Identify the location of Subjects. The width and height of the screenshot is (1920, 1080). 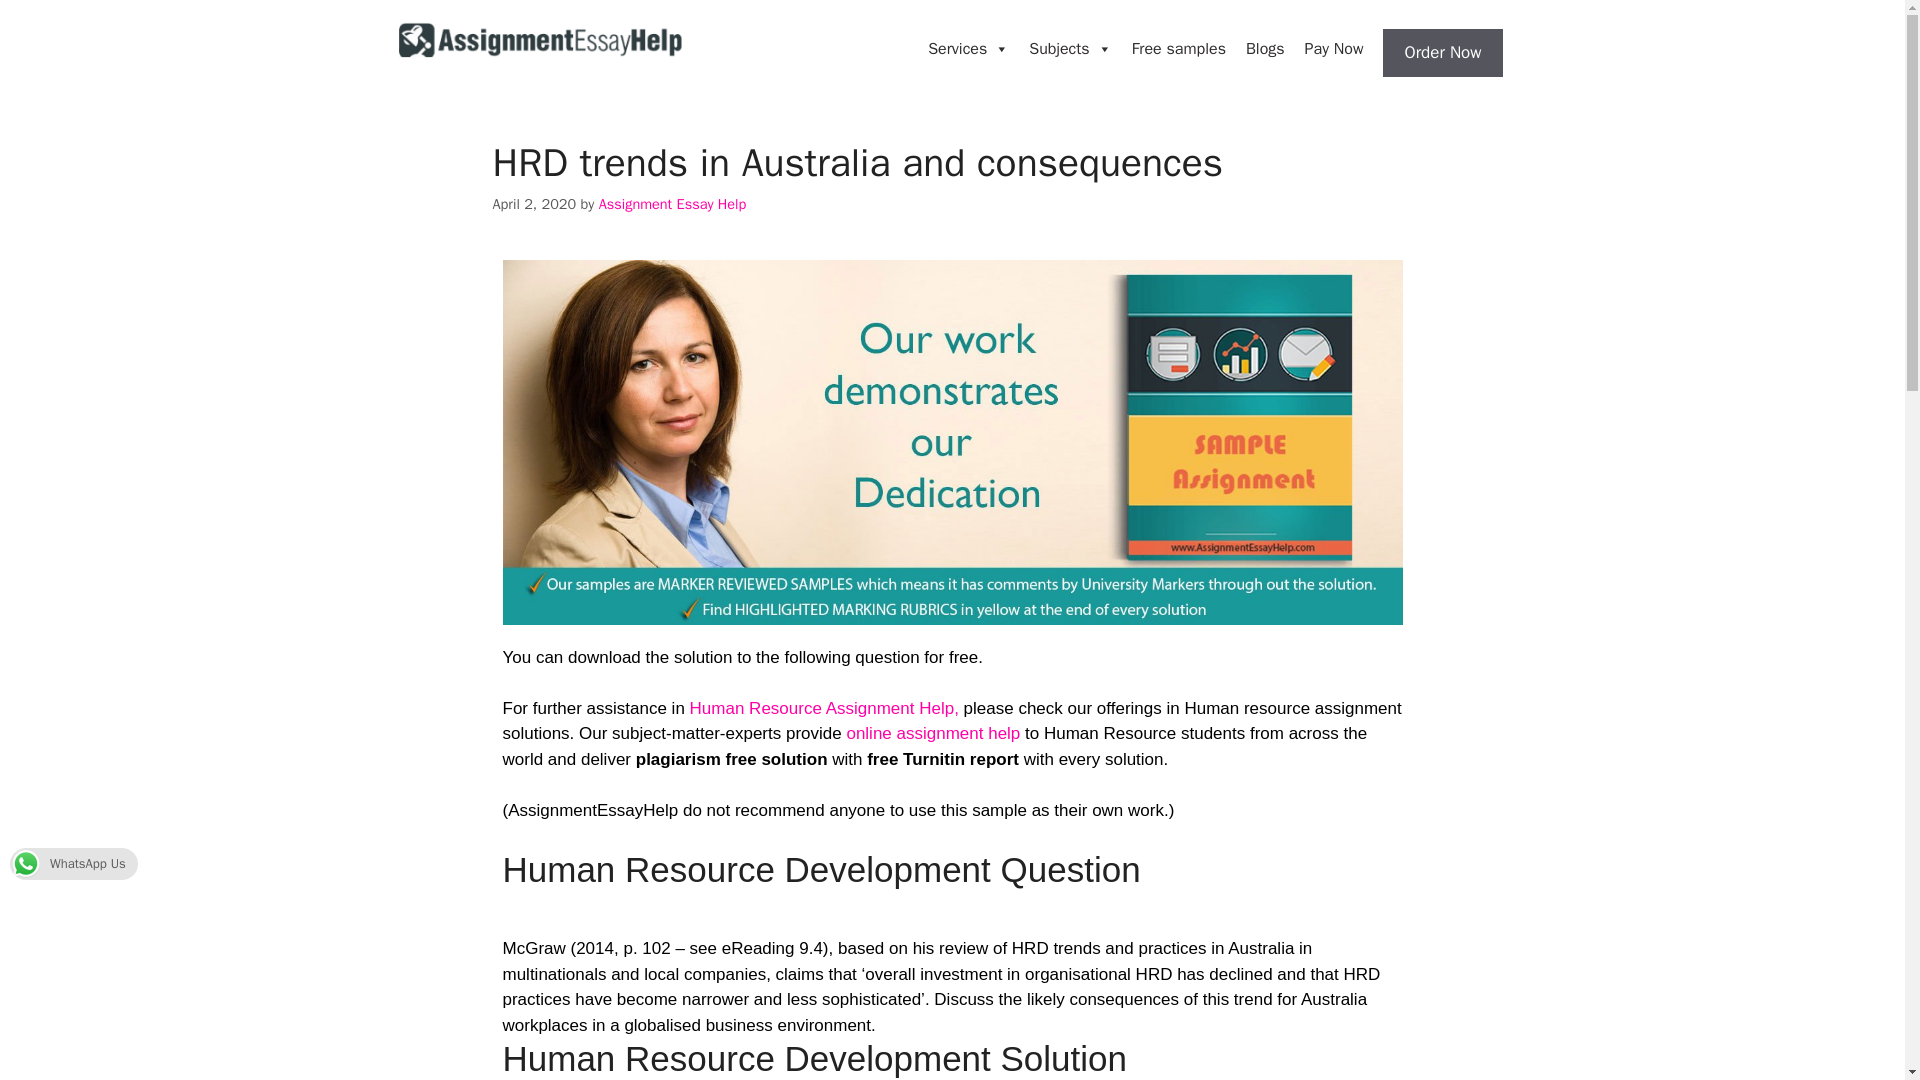
(1070, 49).